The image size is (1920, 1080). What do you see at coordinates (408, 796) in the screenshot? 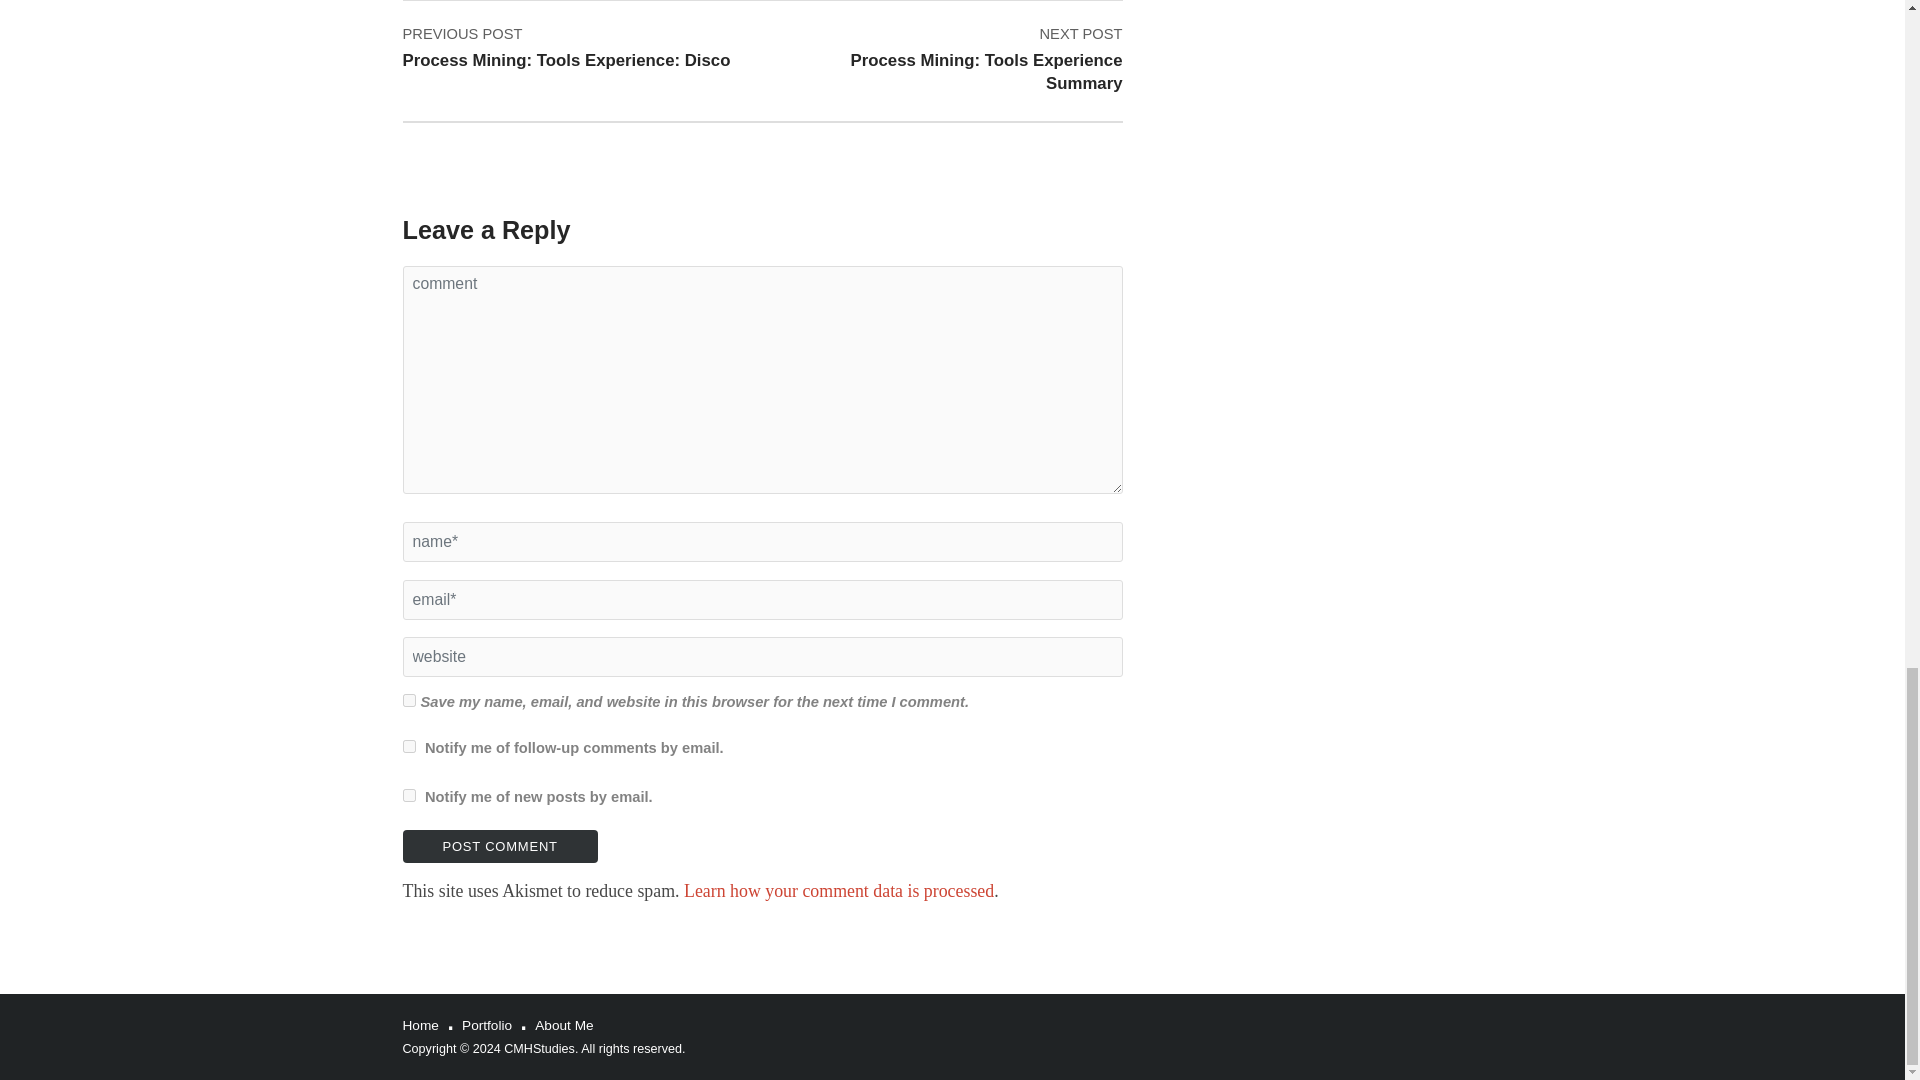
I see `subscribe` at bounding box center [408, 796].